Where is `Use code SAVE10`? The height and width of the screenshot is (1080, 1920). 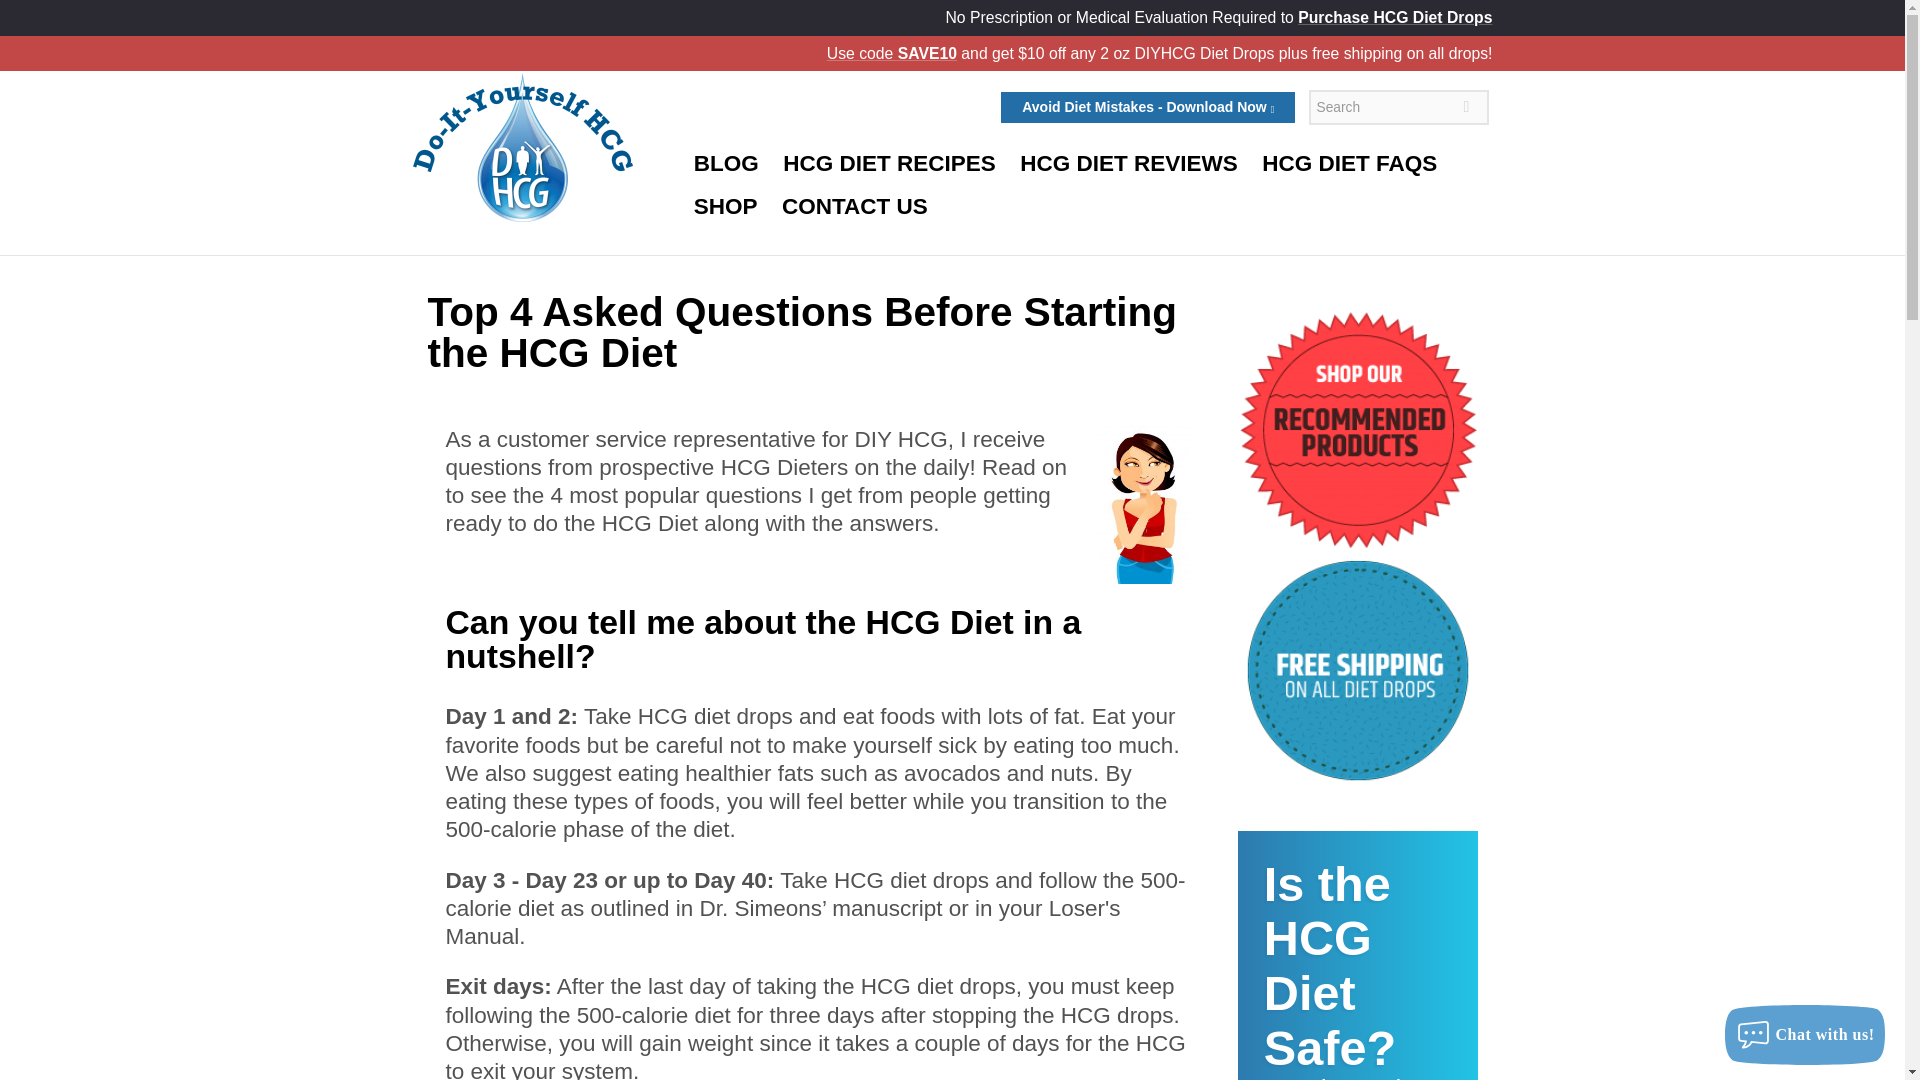 Use code SAVE10 is located at coordinates (1358, 955).